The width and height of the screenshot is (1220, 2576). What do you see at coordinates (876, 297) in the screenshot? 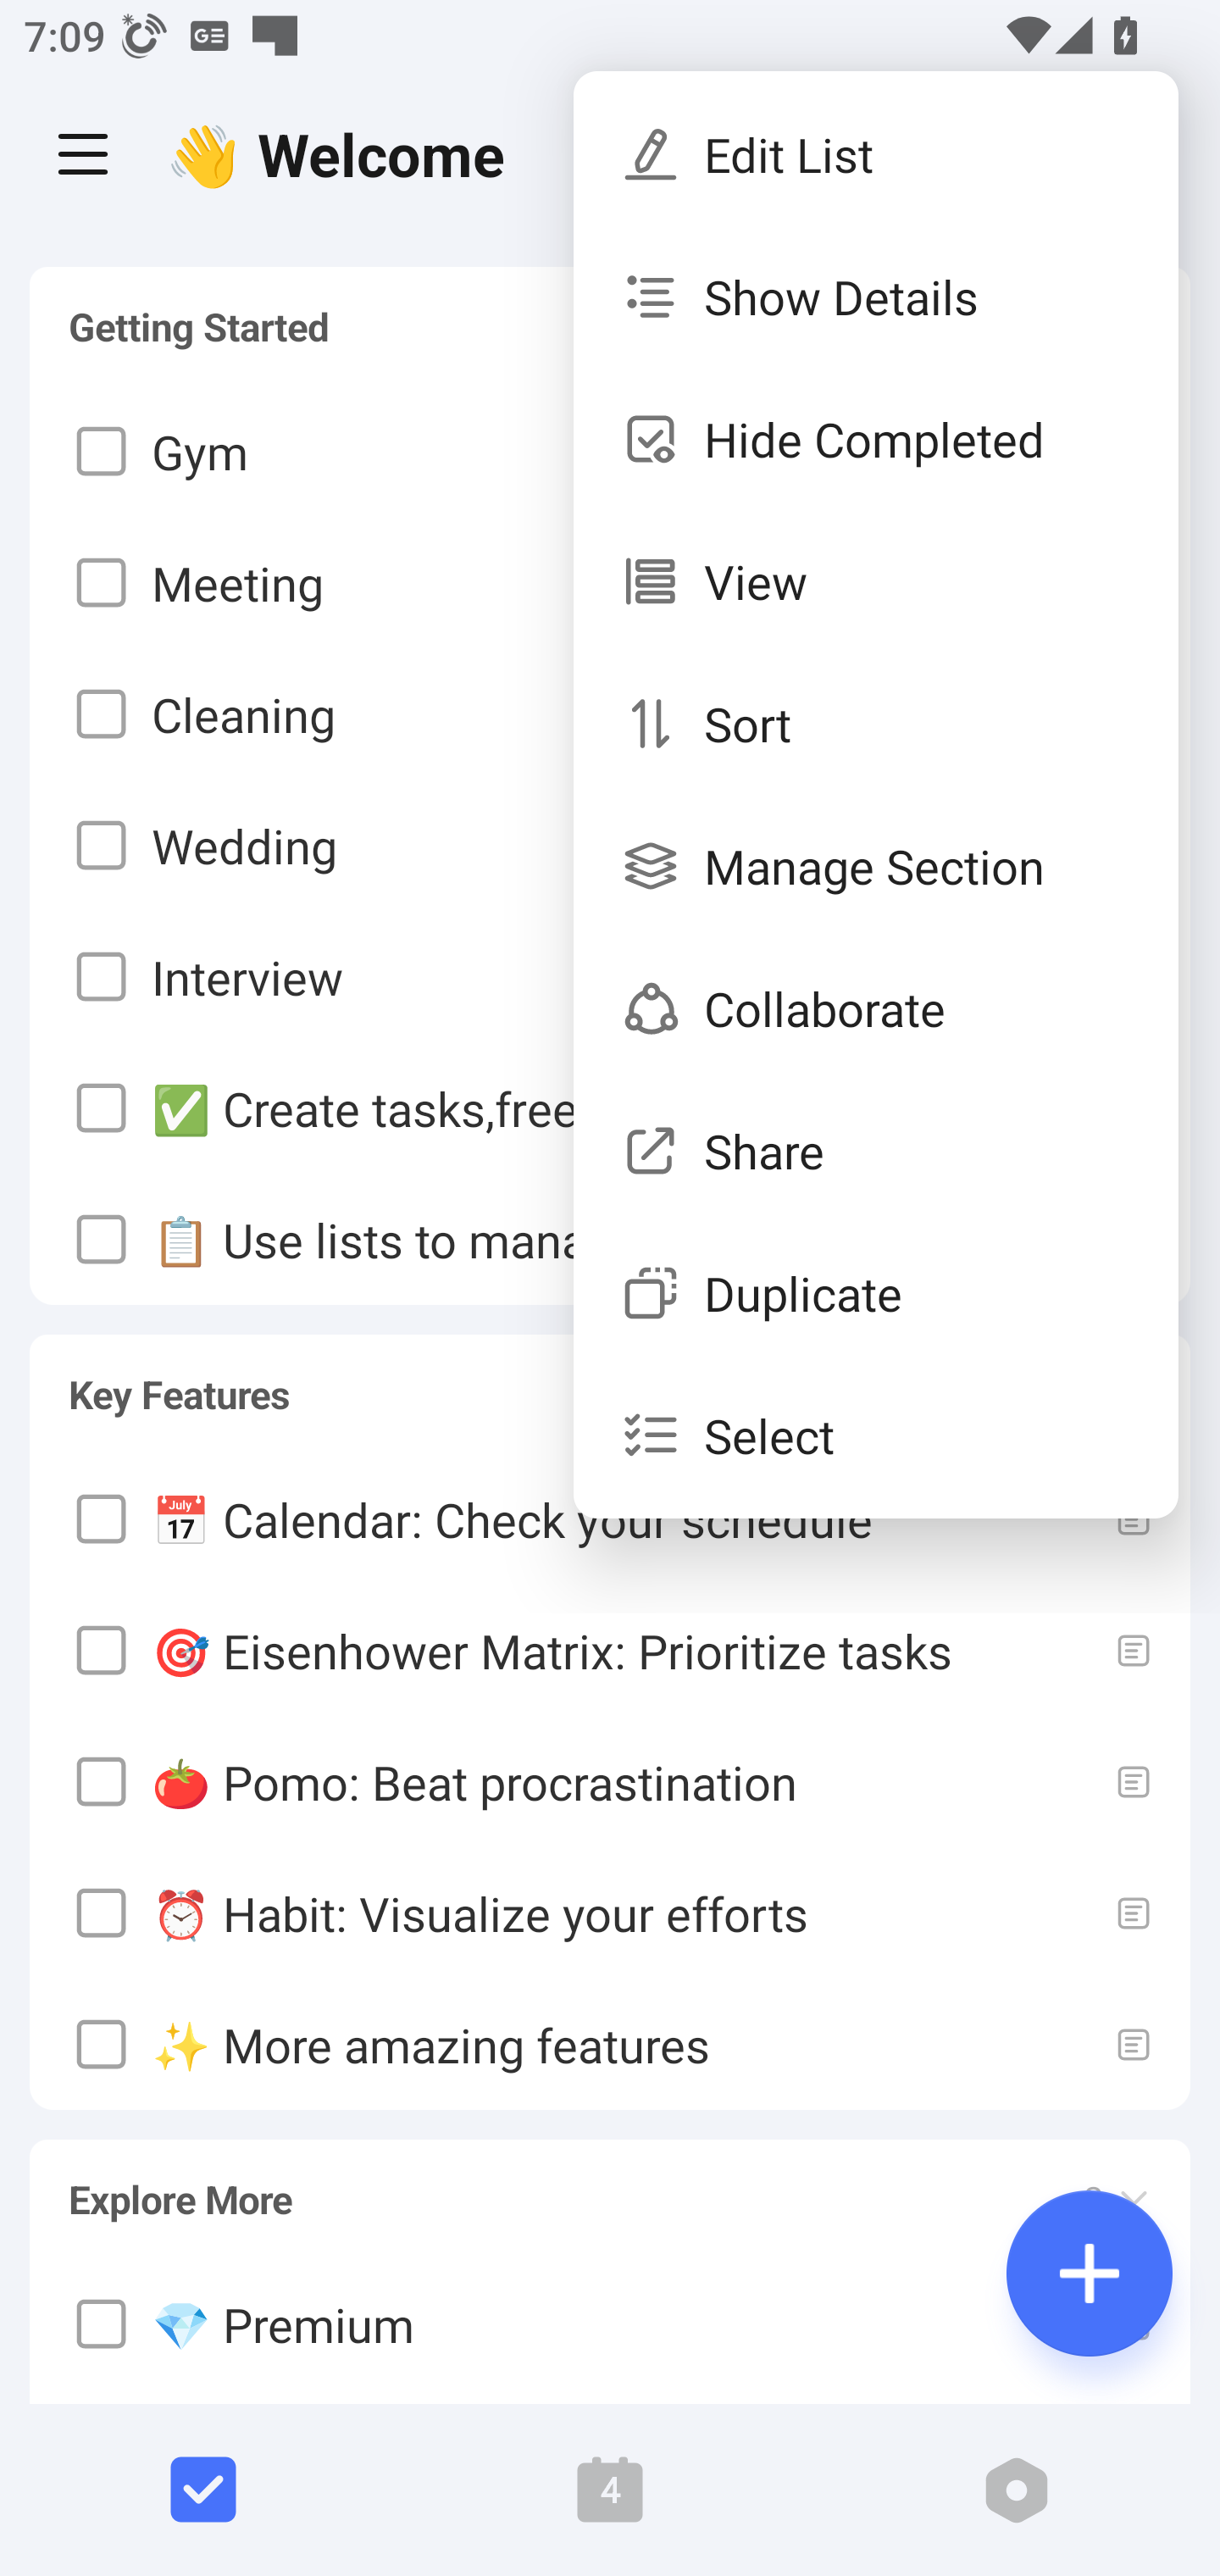
I see `Show Details` at bounding box center [876, 297].